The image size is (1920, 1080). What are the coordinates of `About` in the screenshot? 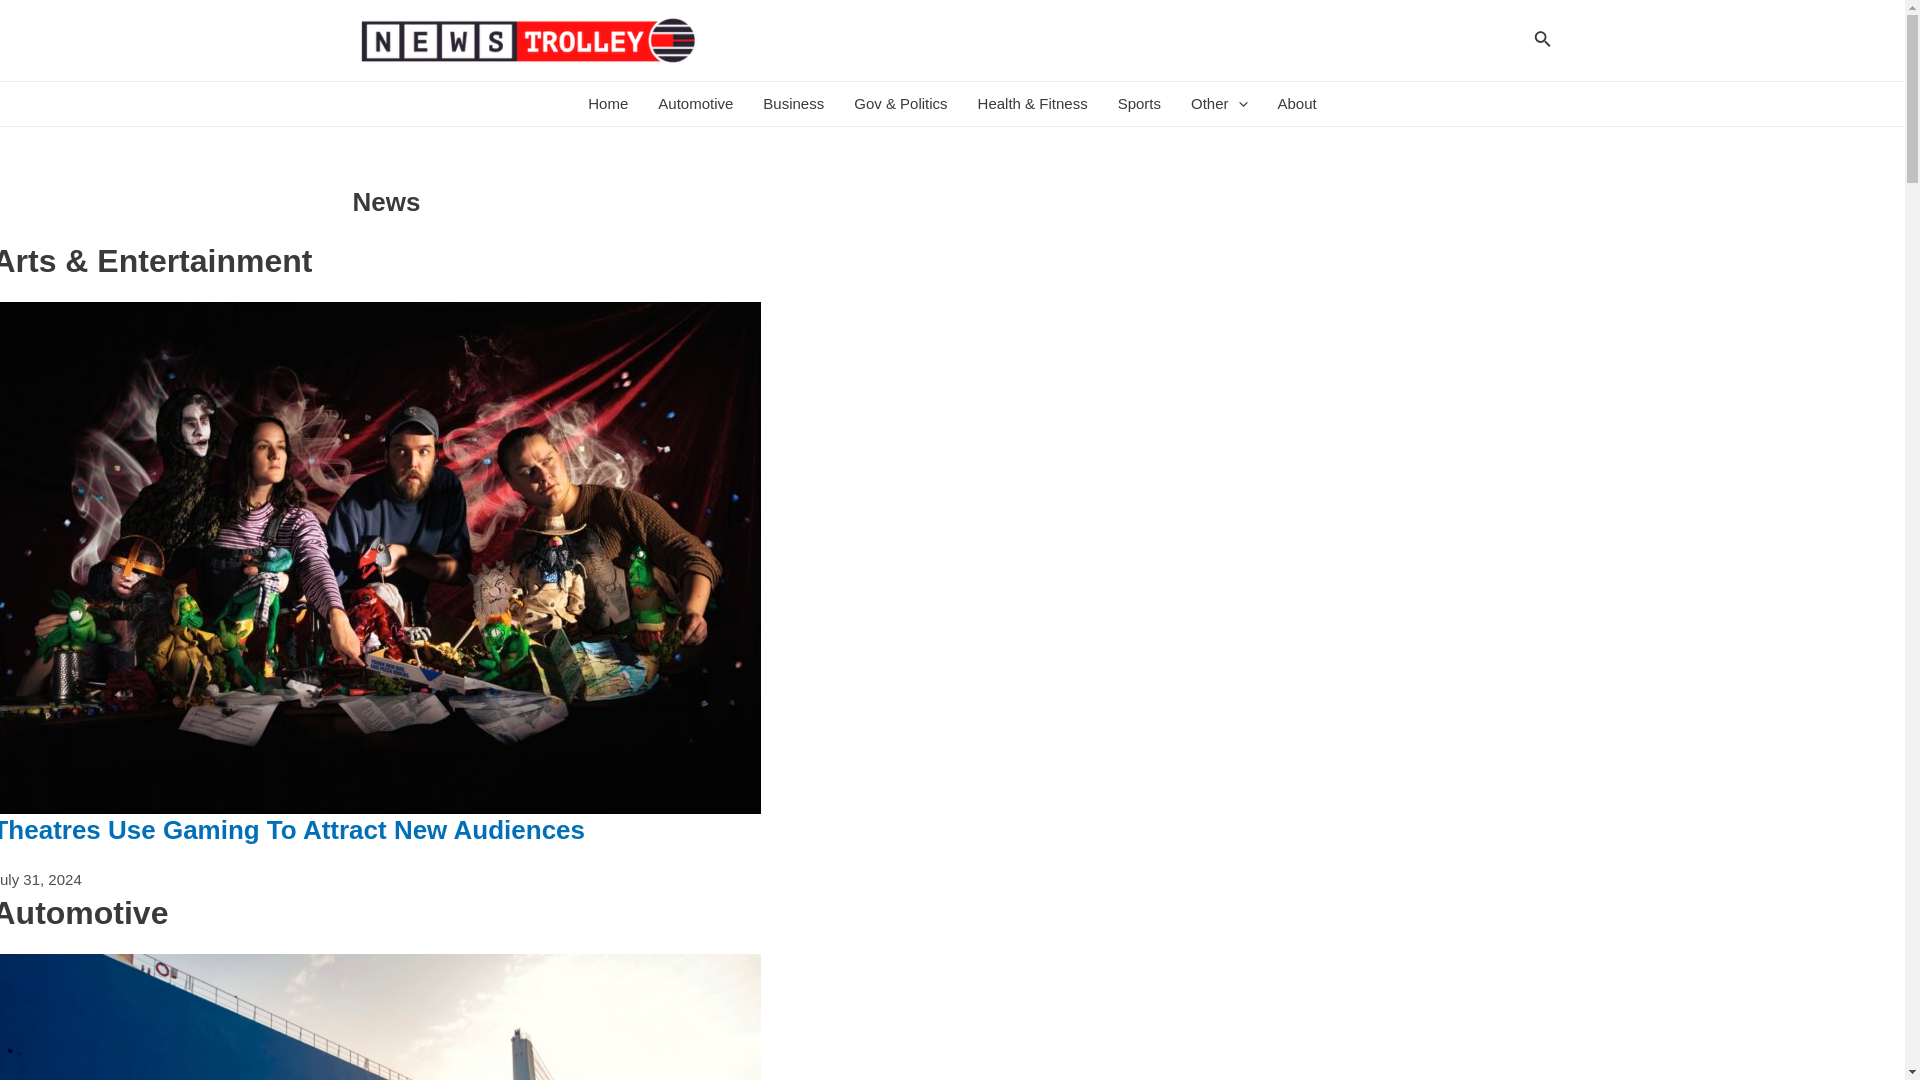 It's located at (1298, 104).